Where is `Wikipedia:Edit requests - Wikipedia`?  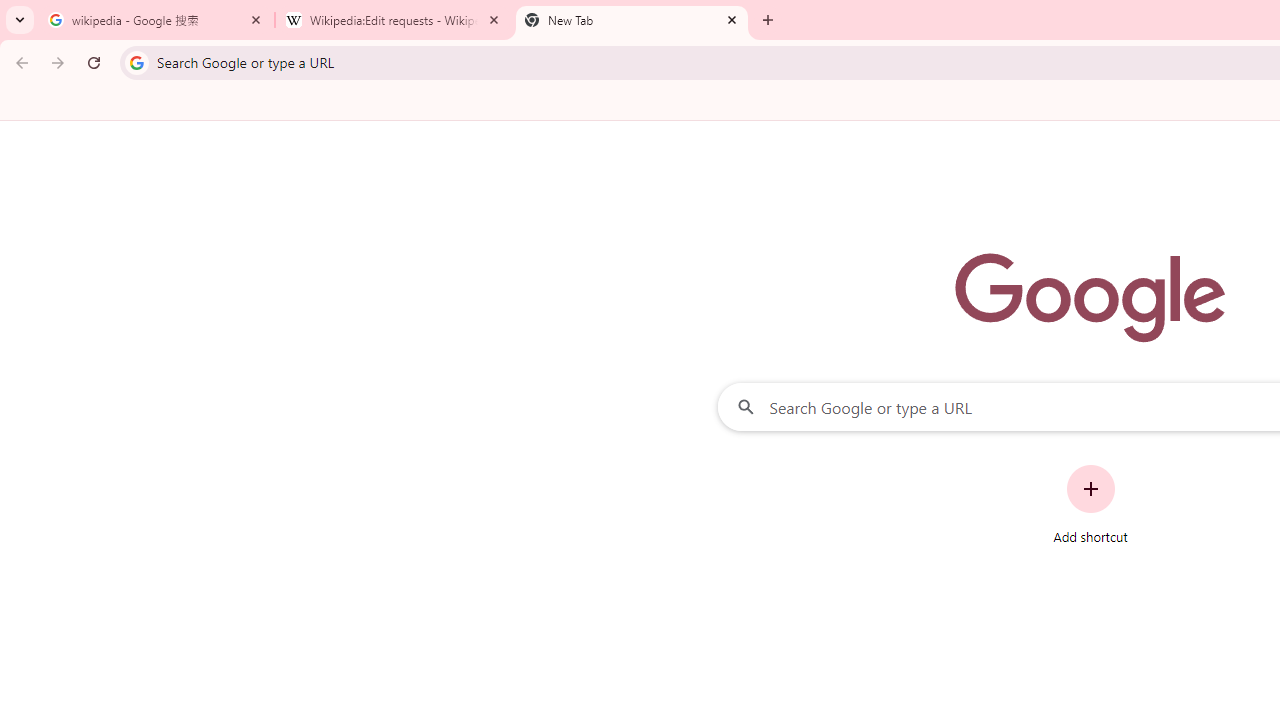
Wikipedia:Edit requests - Wikipedia is located at coordinates (394, 20).